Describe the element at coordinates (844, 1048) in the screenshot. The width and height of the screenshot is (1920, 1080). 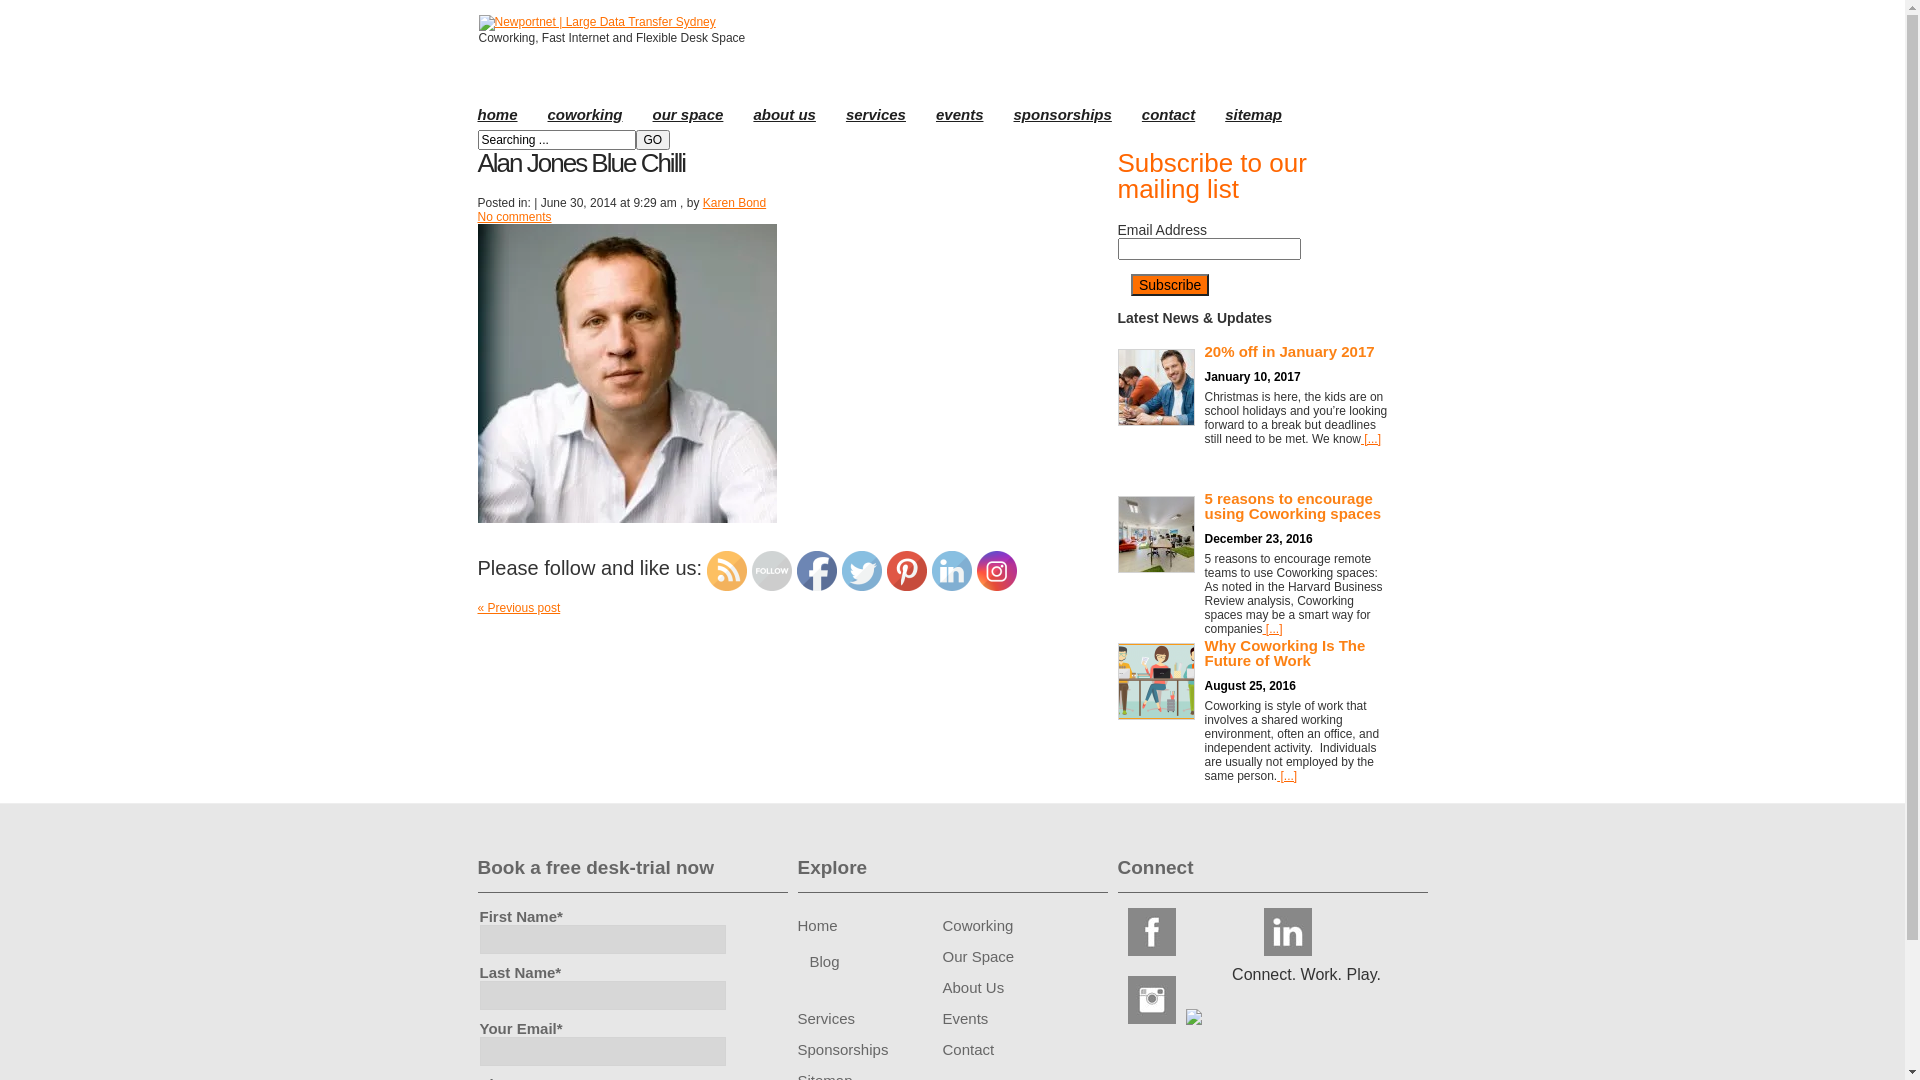
I see `Sponsorships` at that location.